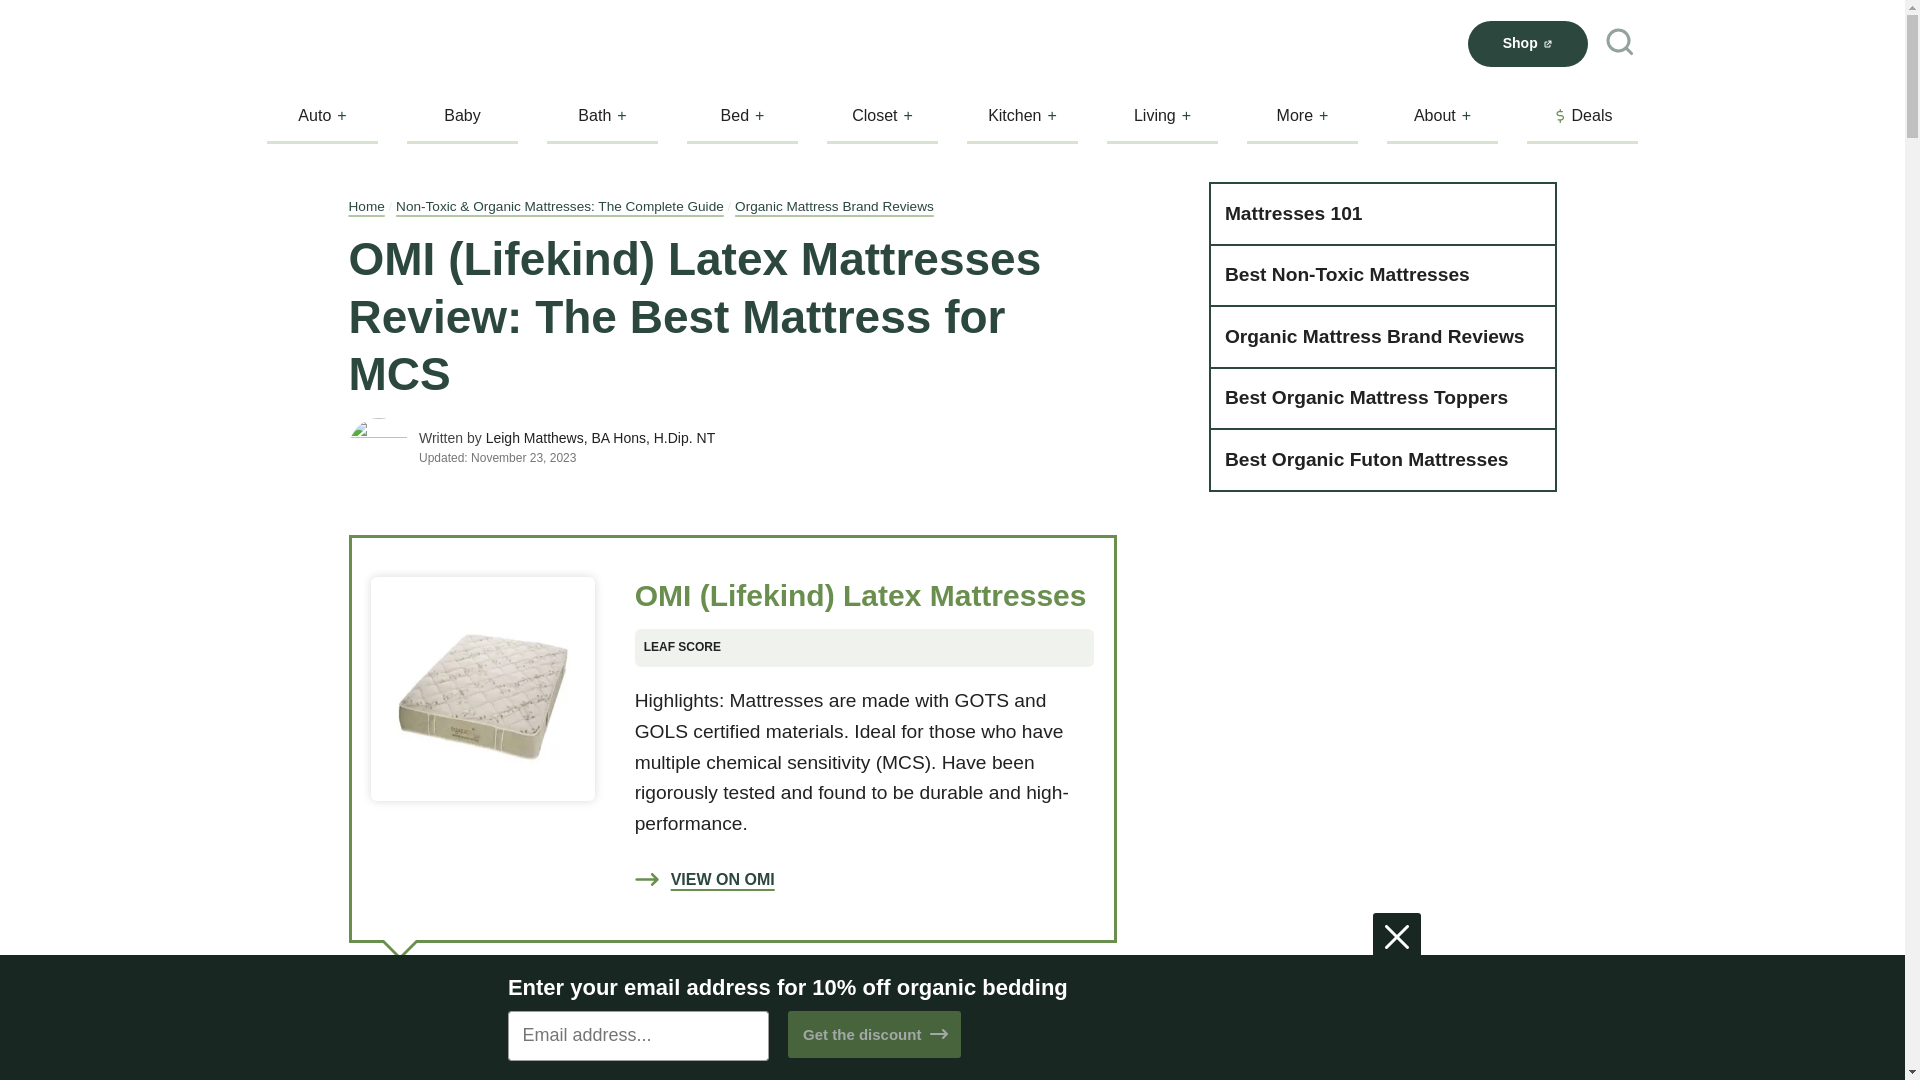  Describe the element at coordinates (1162, 115) in the screenshot. I see `Living` at that location.